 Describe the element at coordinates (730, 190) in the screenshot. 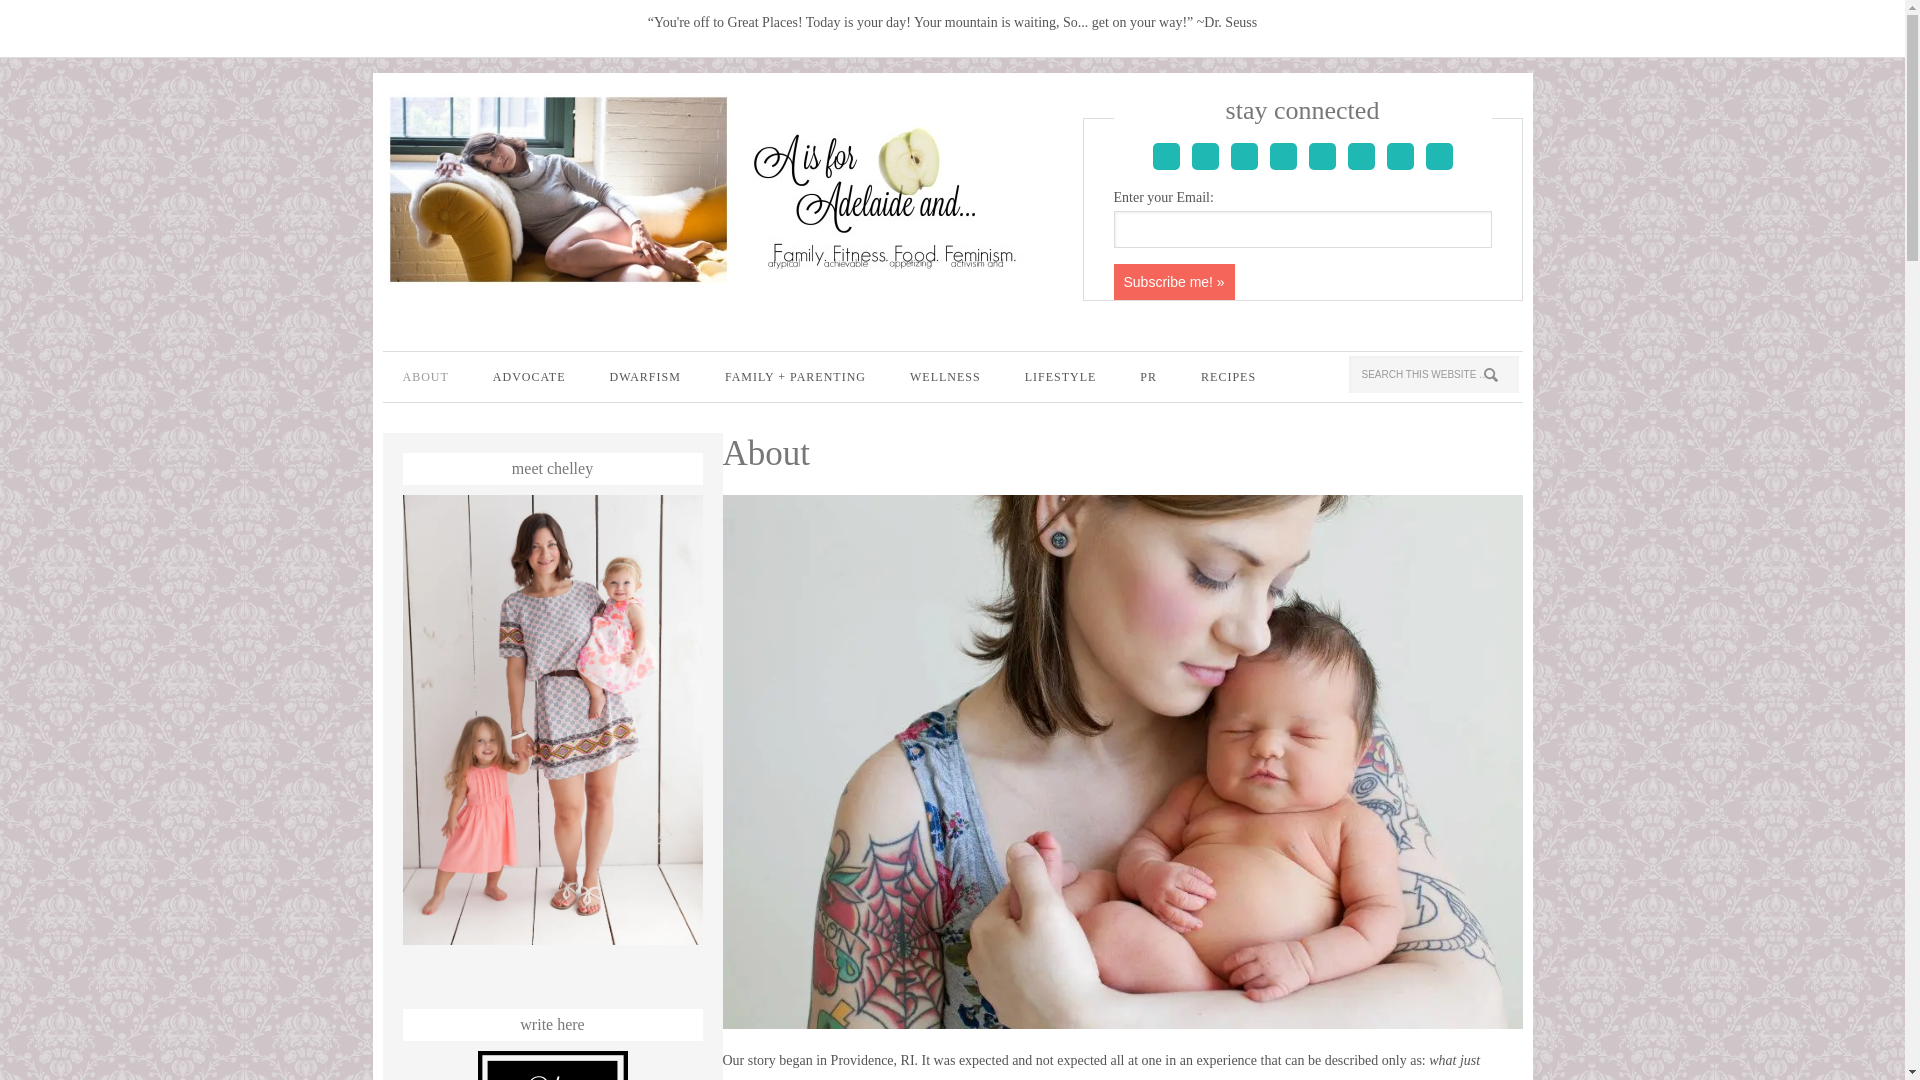

I see `A is for Adelaide and...` at that location.